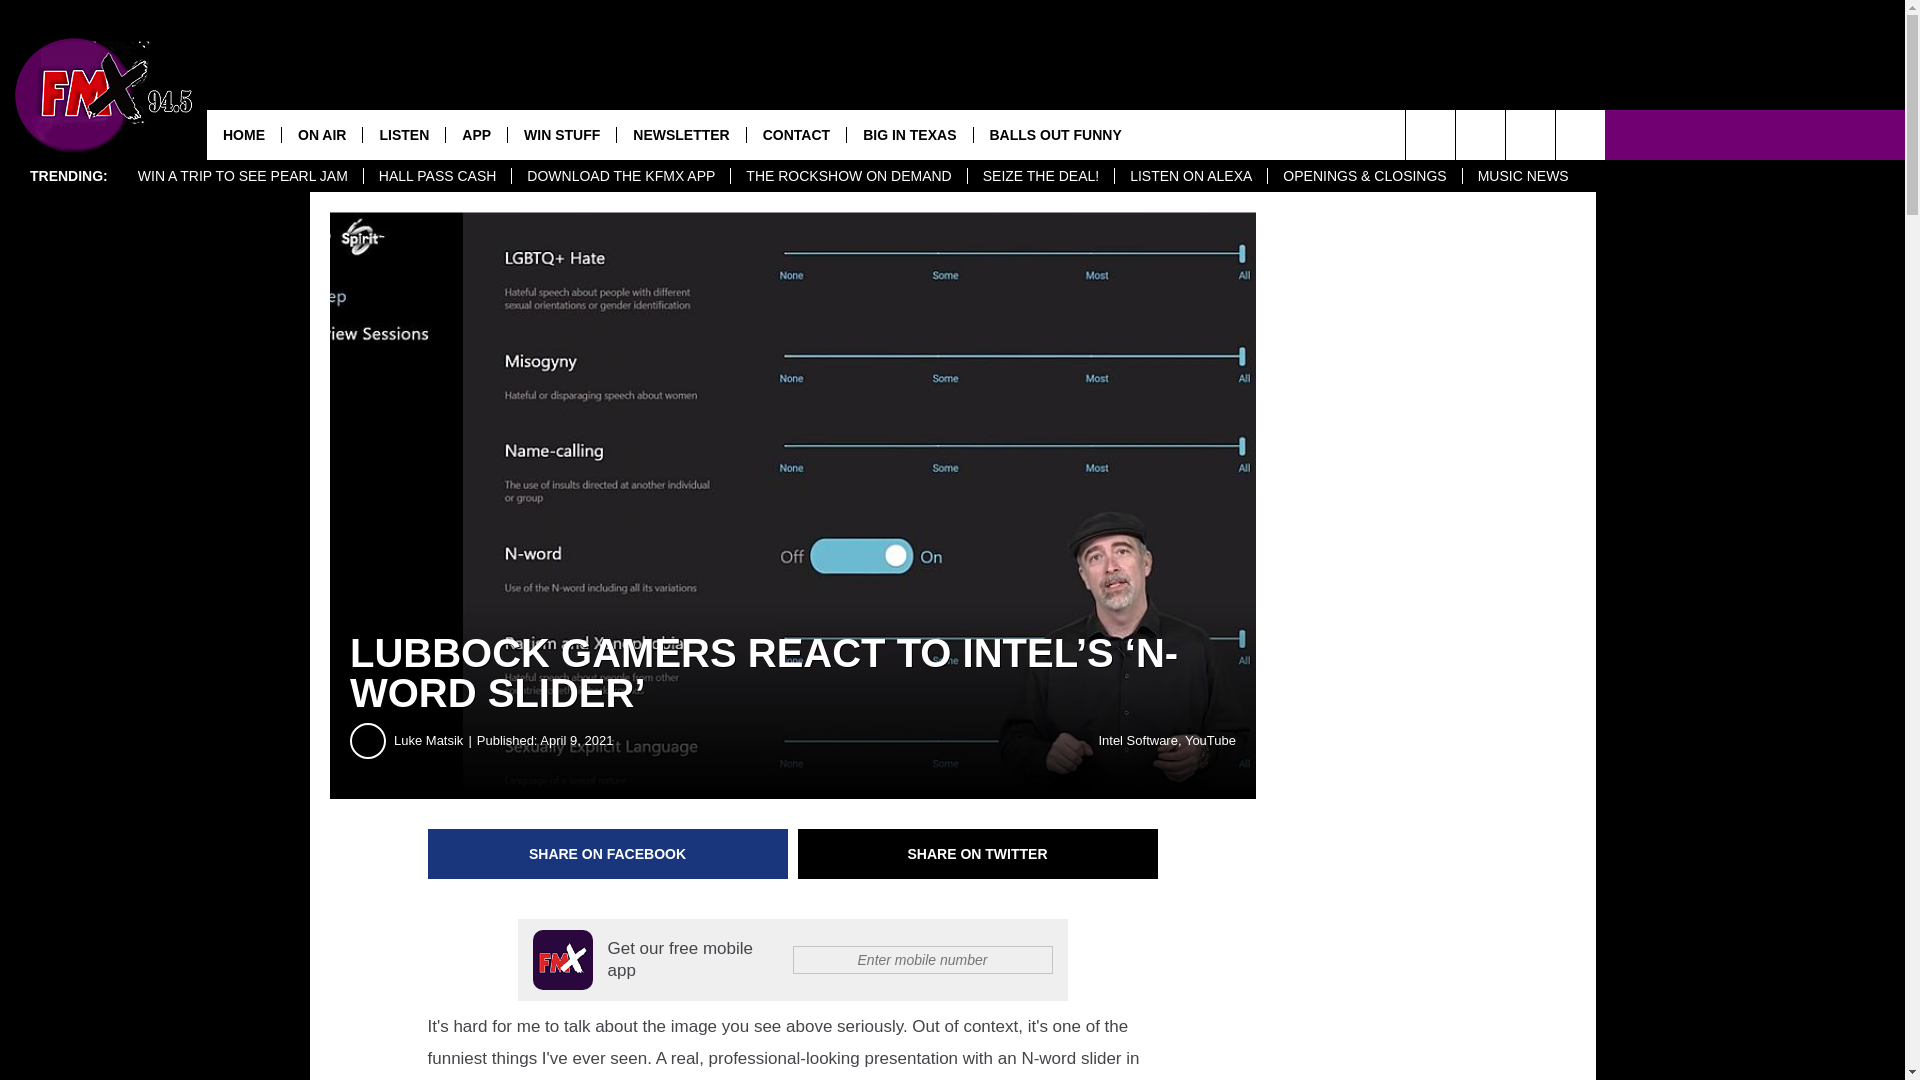  I want to click on ON AIR, so click(321, 134).